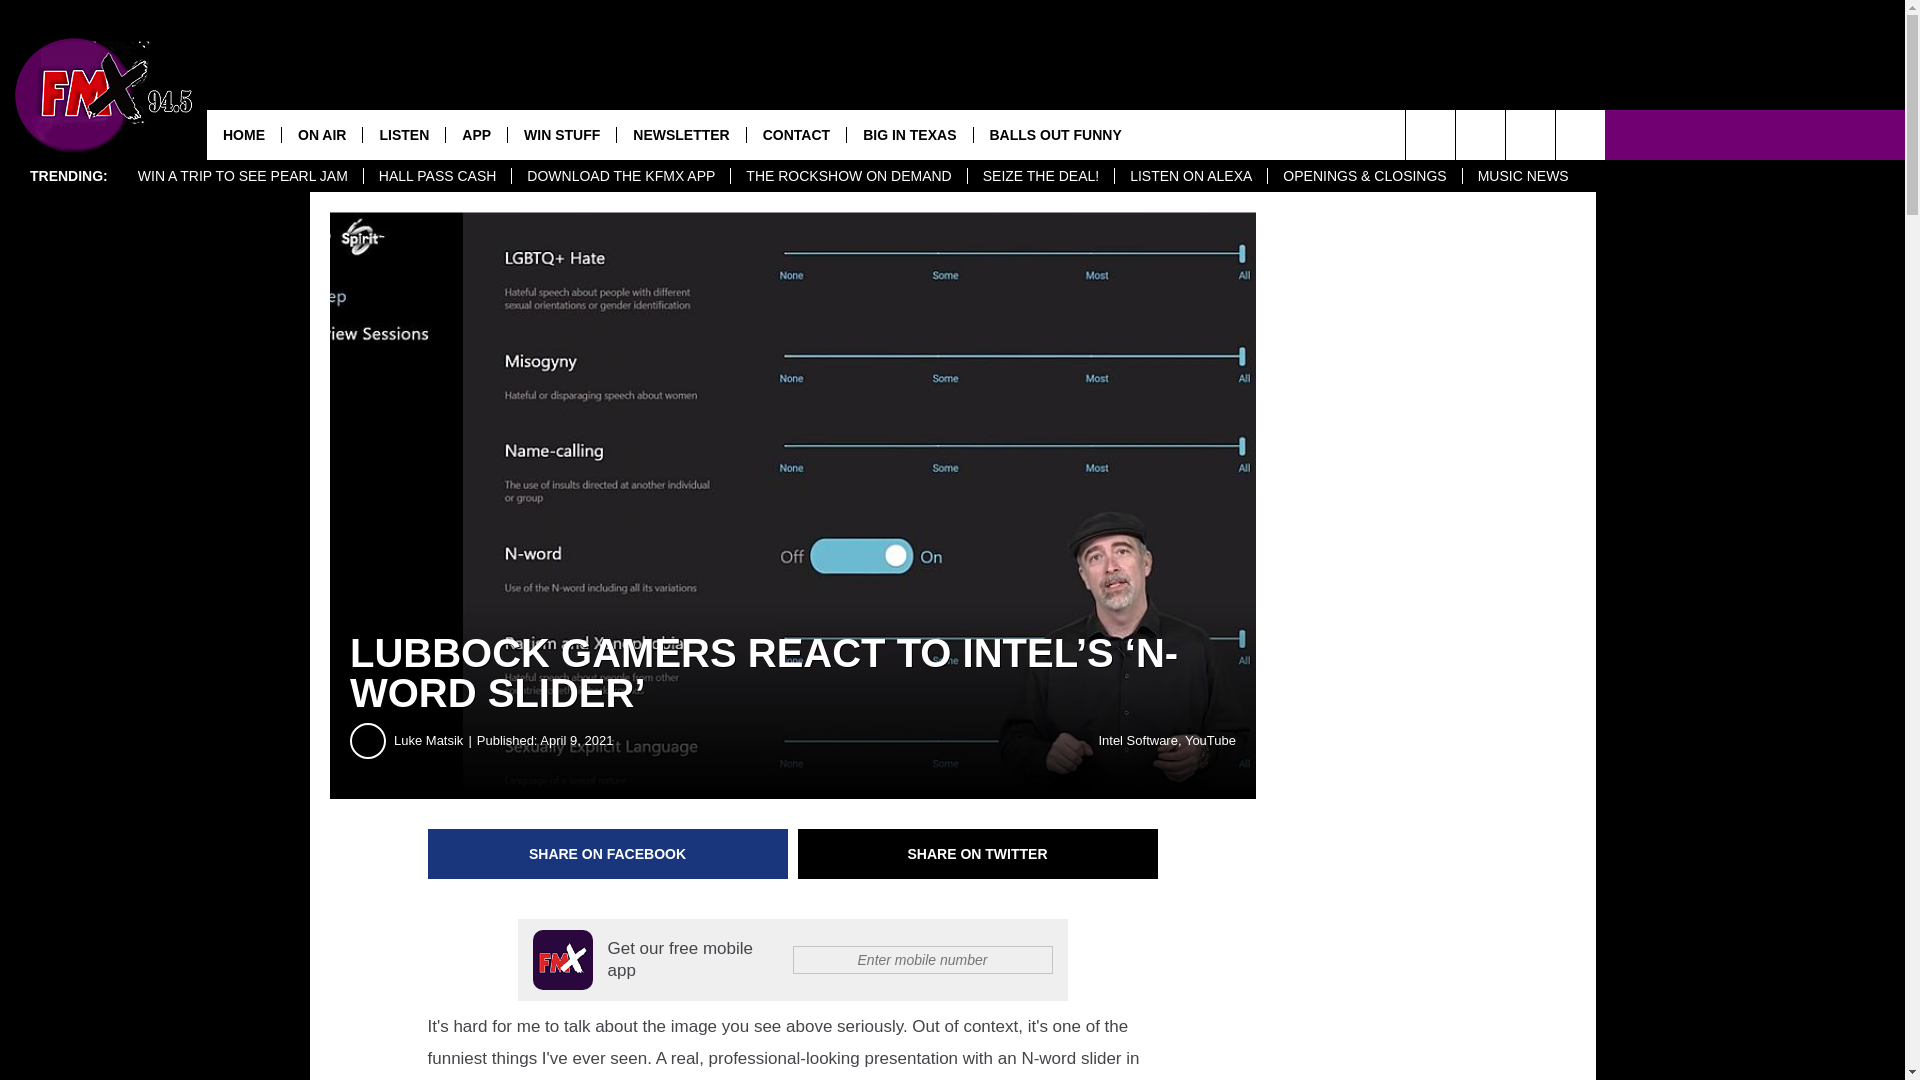  I want to click on ON AIR, so click(321, 134).